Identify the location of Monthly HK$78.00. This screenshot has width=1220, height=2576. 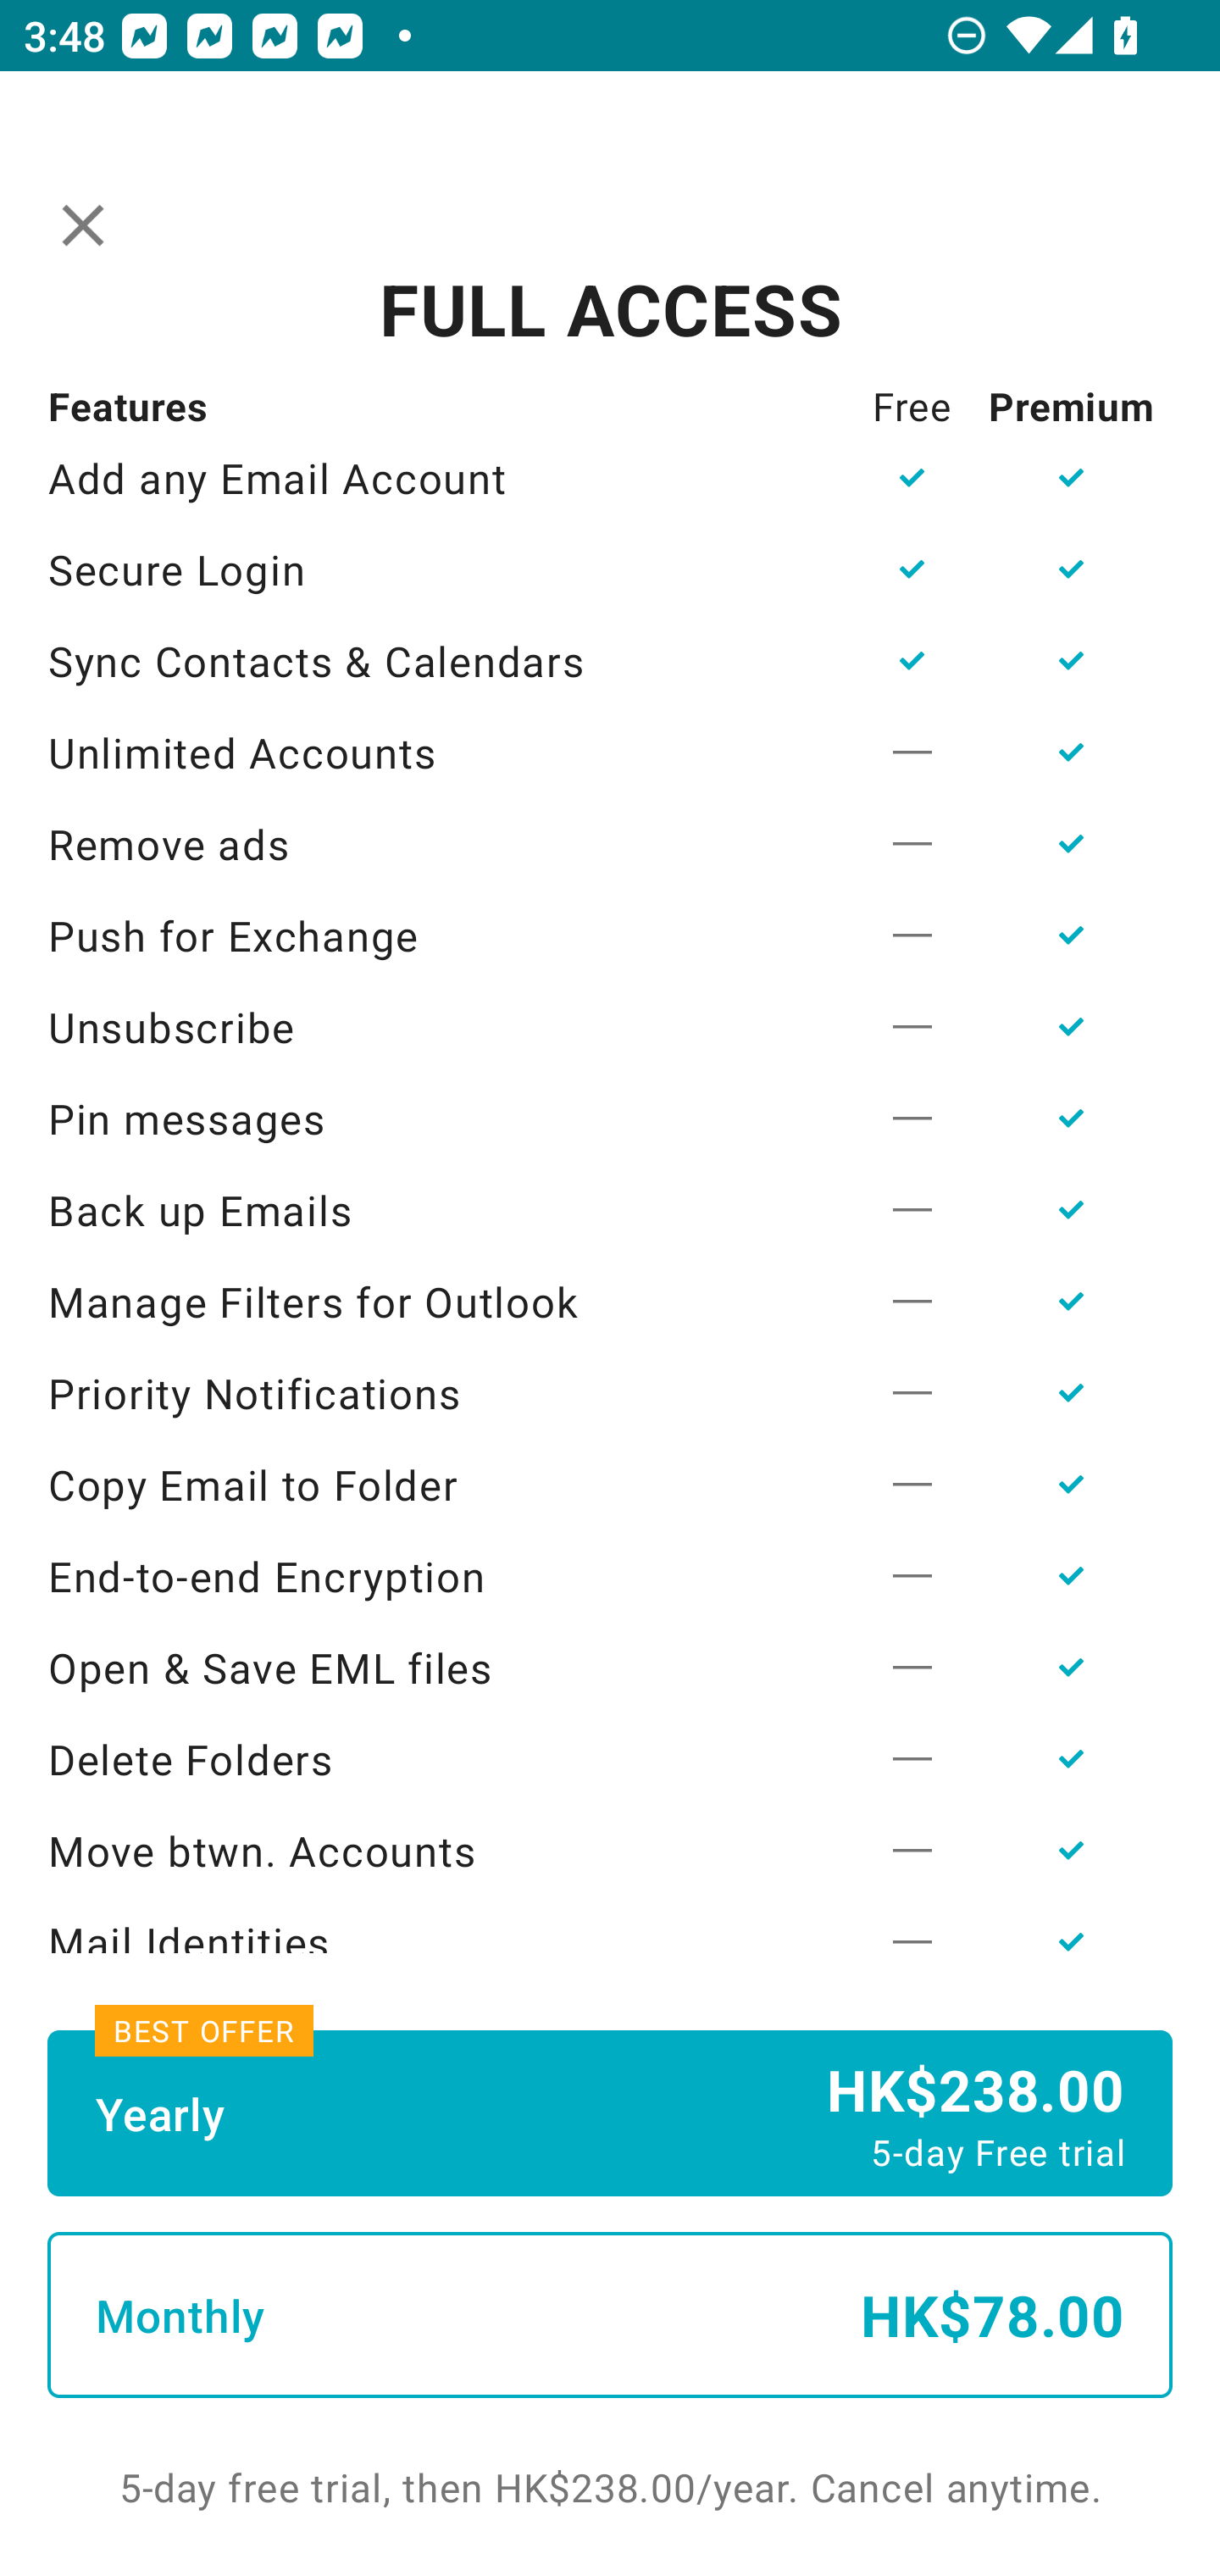
(610, 2314).